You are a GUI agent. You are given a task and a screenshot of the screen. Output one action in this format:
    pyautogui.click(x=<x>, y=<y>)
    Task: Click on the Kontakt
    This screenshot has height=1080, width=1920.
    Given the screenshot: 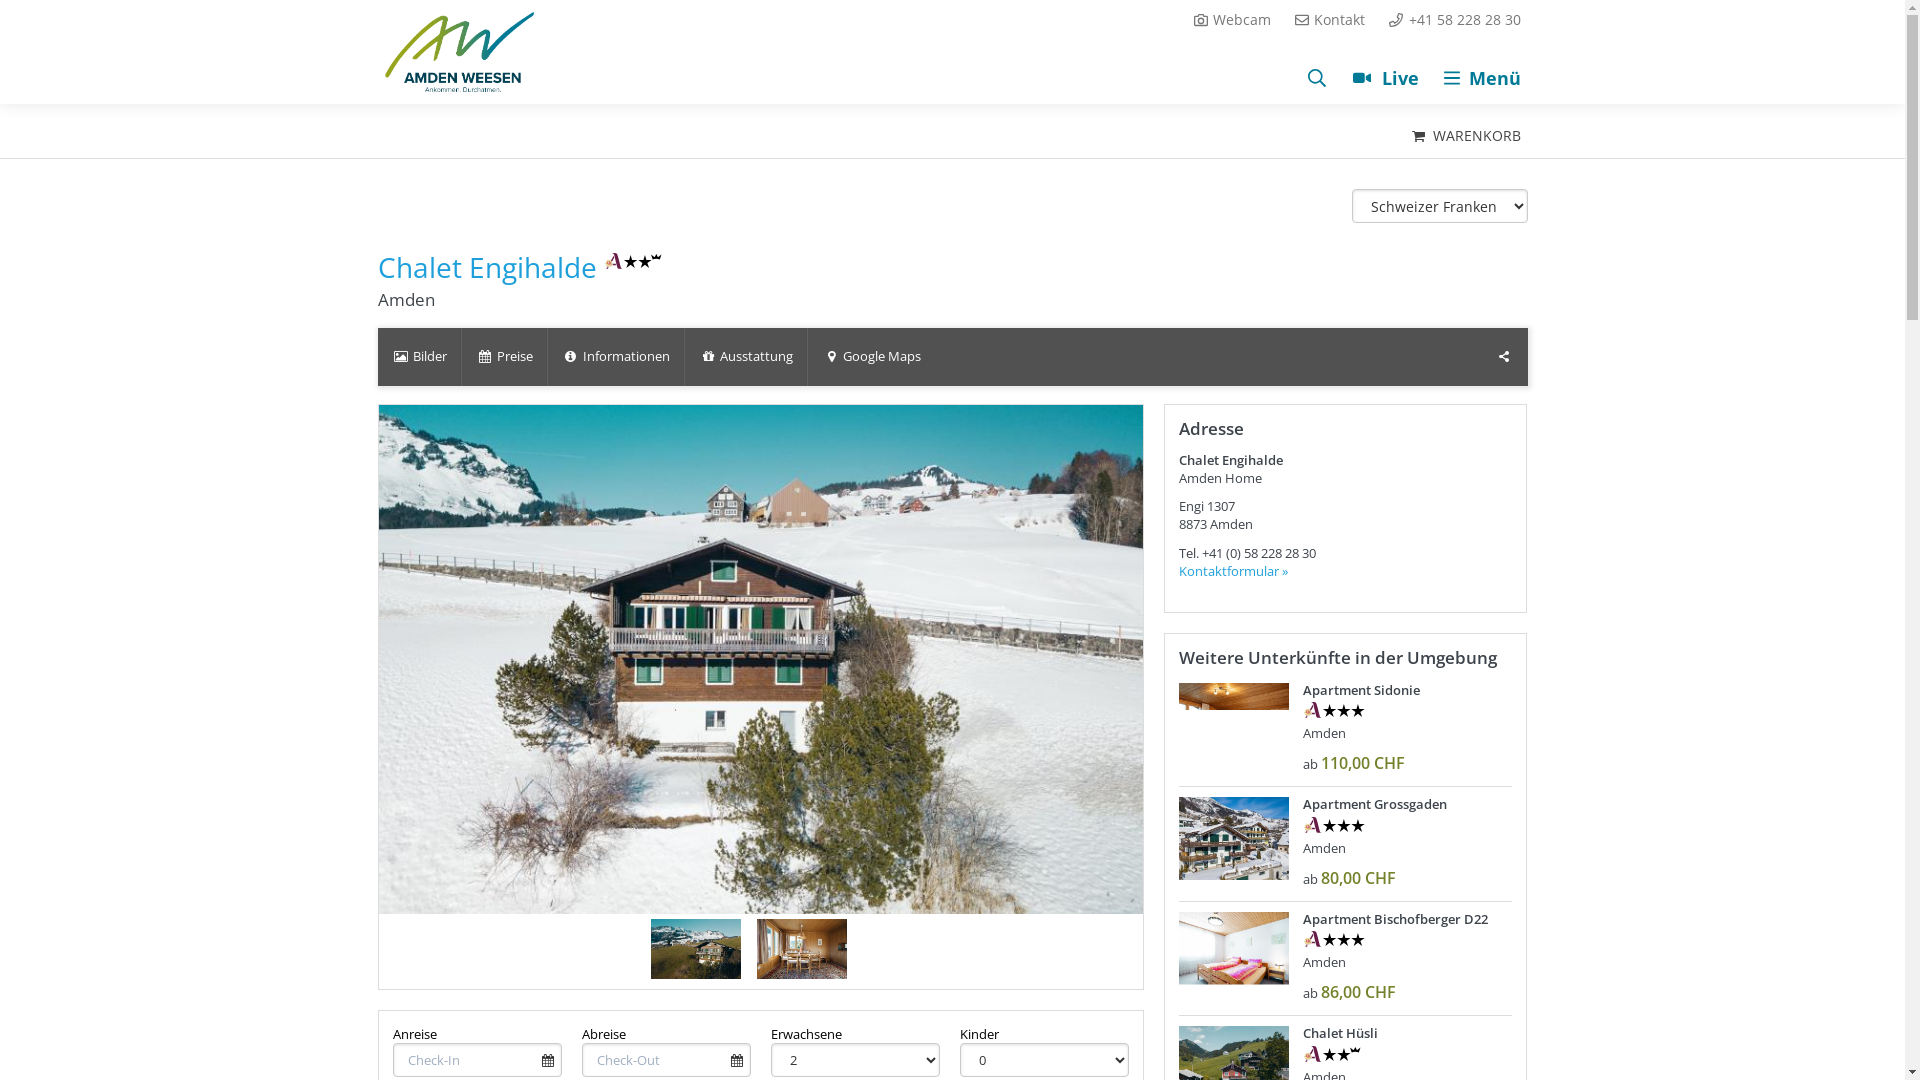 What is the action you would take?
    pyautogui.click(x=1330, y=20)
    